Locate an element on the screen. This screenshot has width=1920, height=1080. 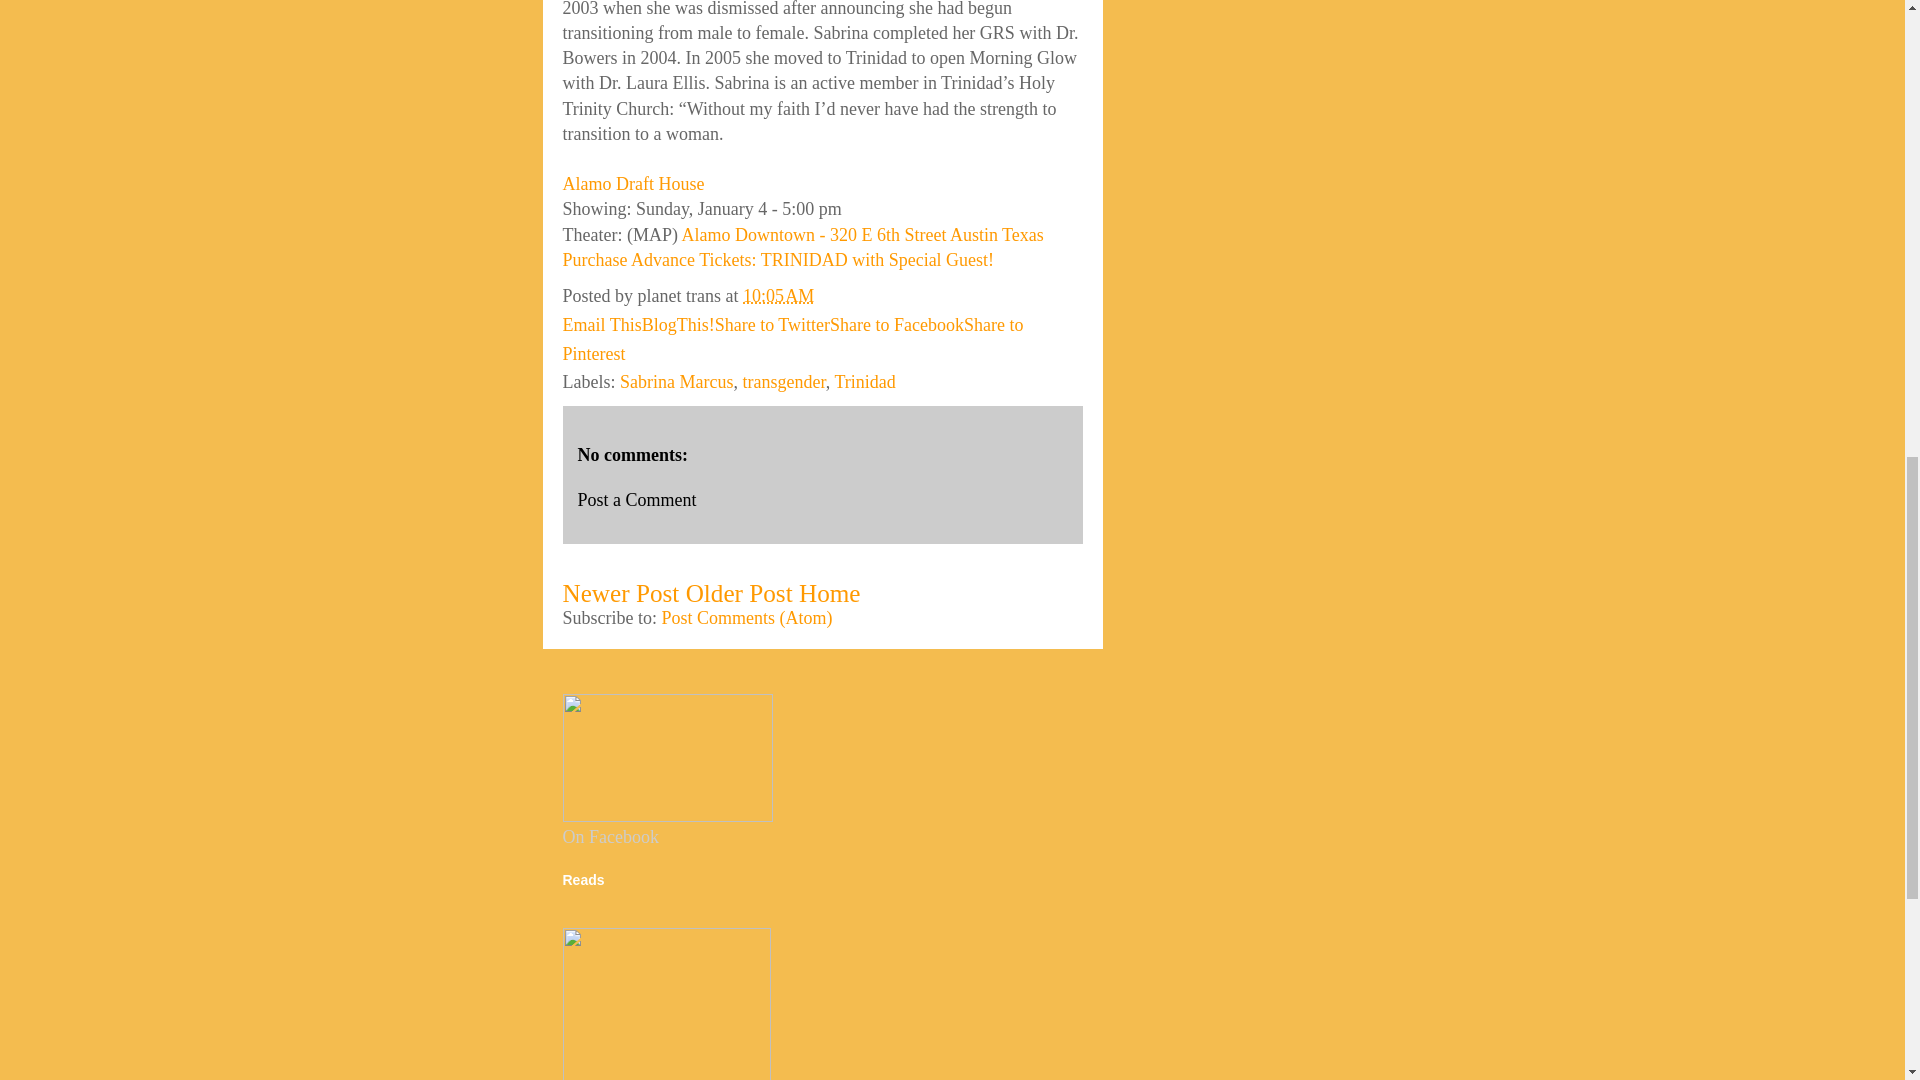
BlogThis! is located at coordinates (678, 324).